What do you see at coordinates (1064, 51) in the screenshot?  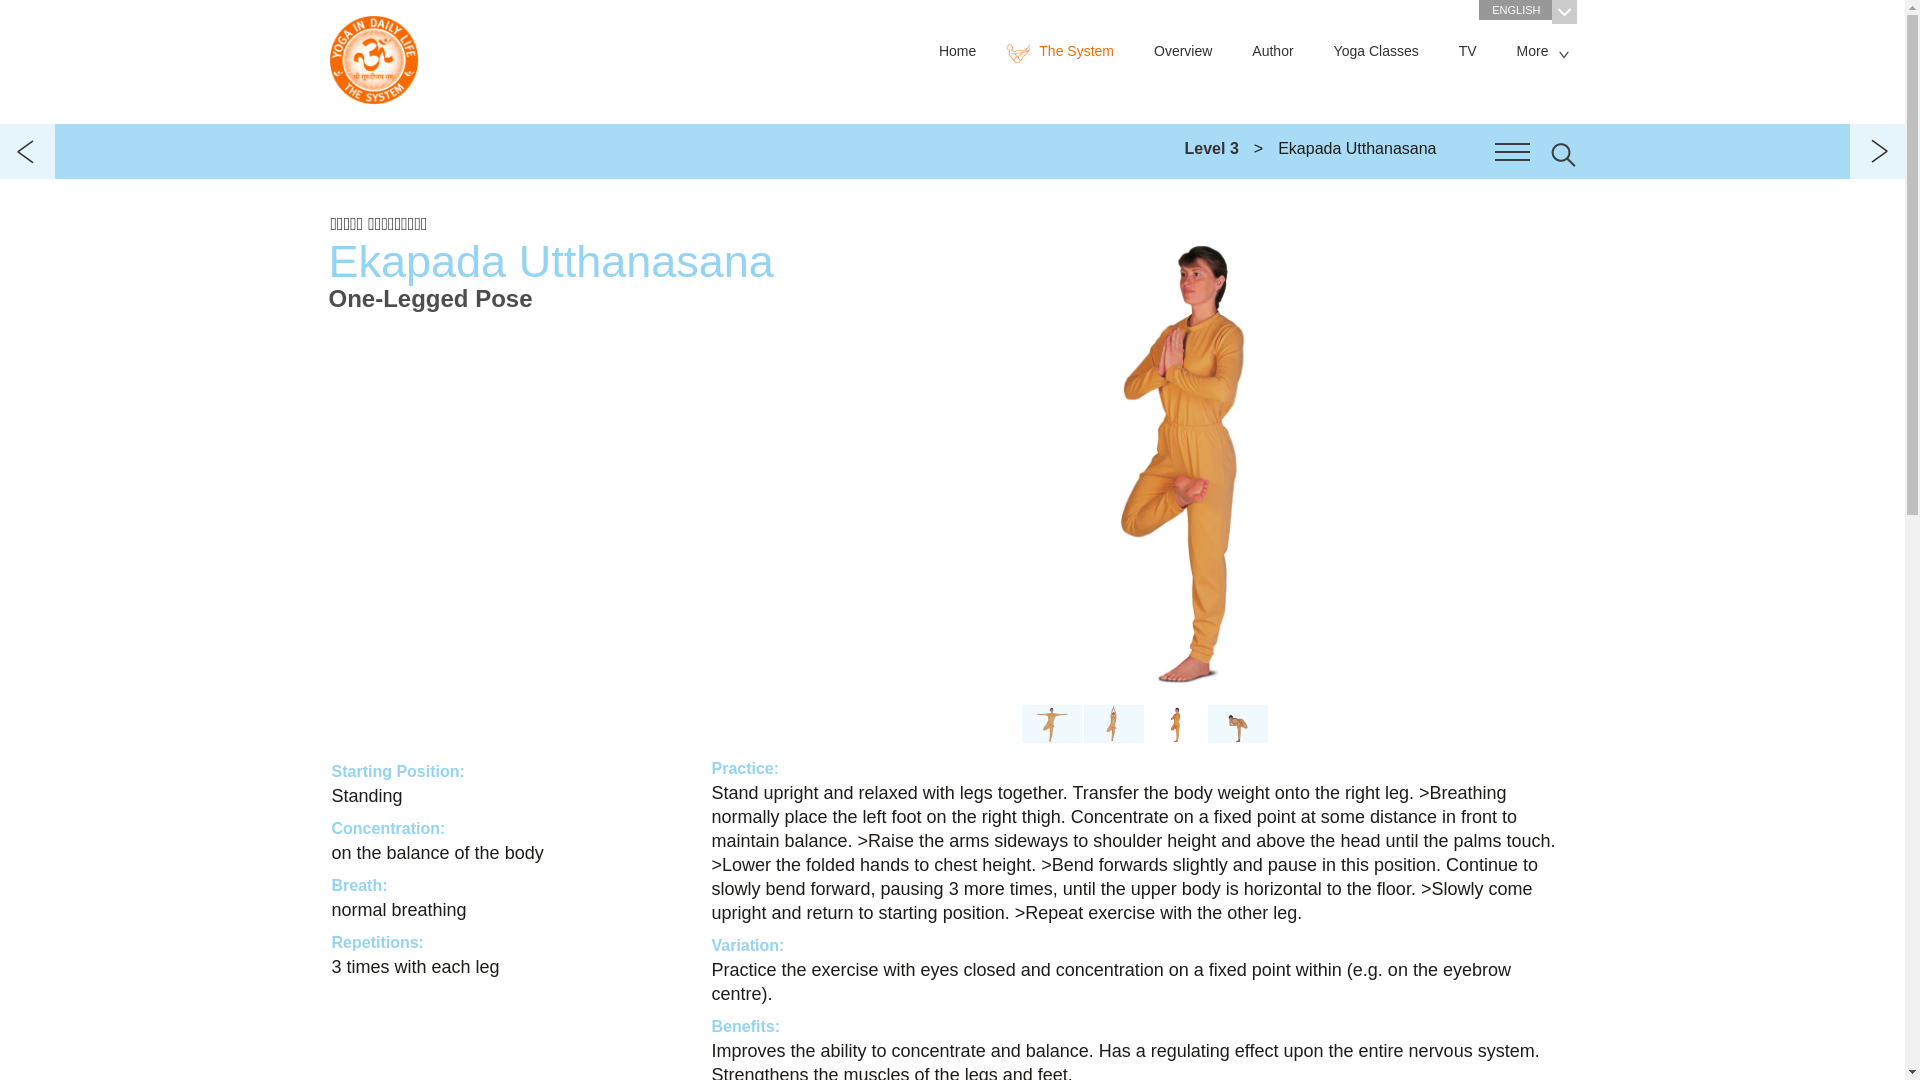 I see `The System` at bounding box center [1064, 51].